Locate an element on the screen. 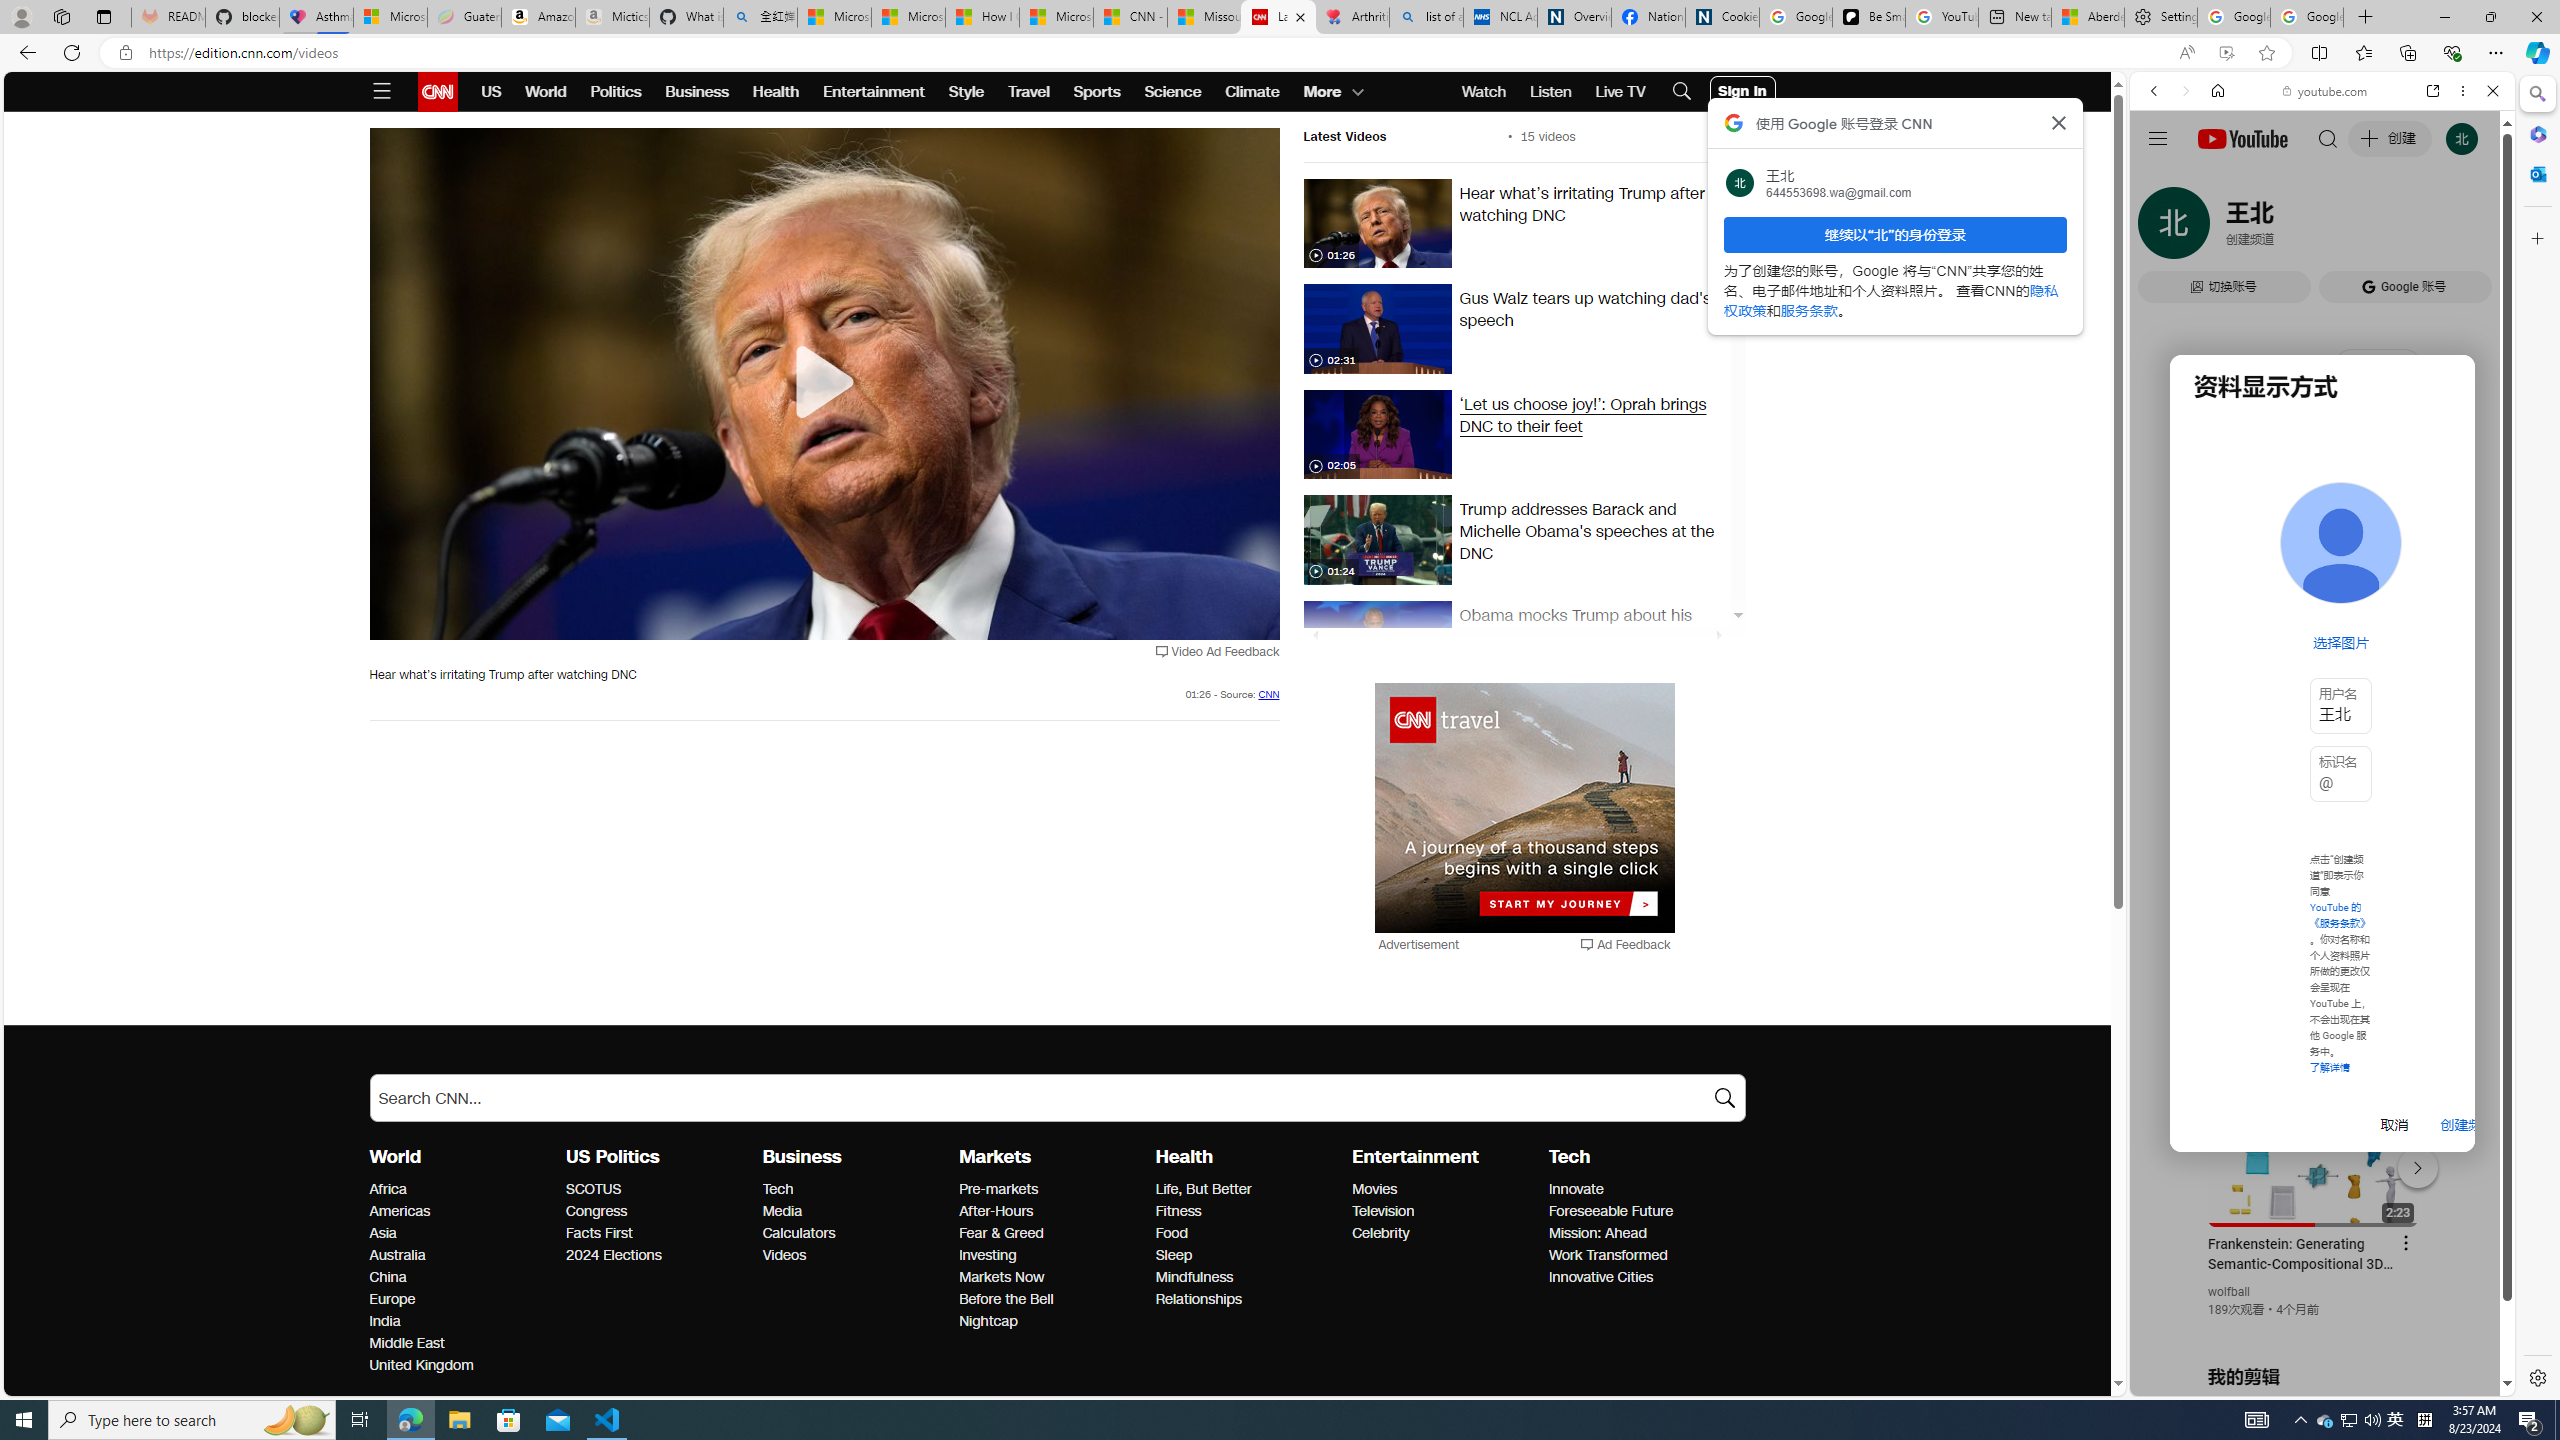 This screenshot has height=1440, width=2560. Climate is located at coordinates (1253, 92).